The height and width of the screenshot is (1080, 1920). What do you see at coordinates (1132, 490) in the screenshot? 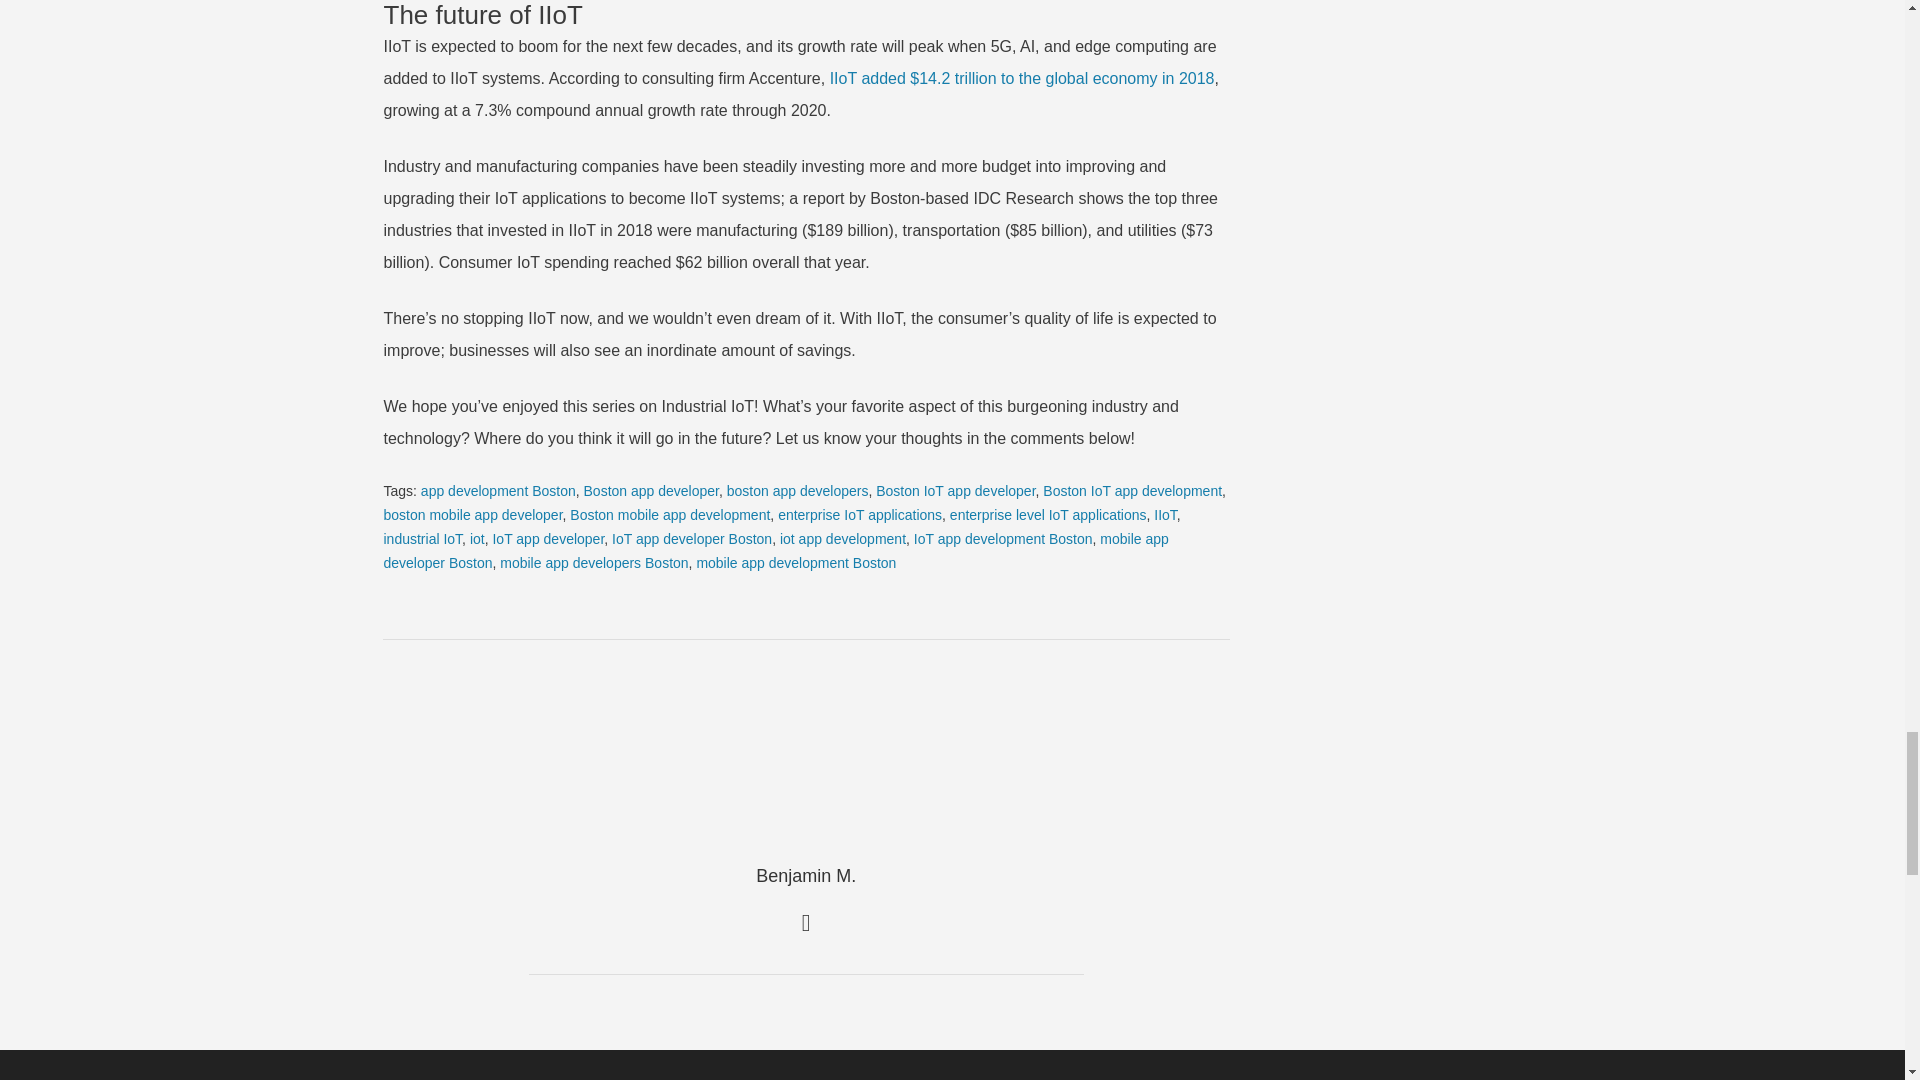
I see `Boston IoT app development` at bounding box center [1132, 490].